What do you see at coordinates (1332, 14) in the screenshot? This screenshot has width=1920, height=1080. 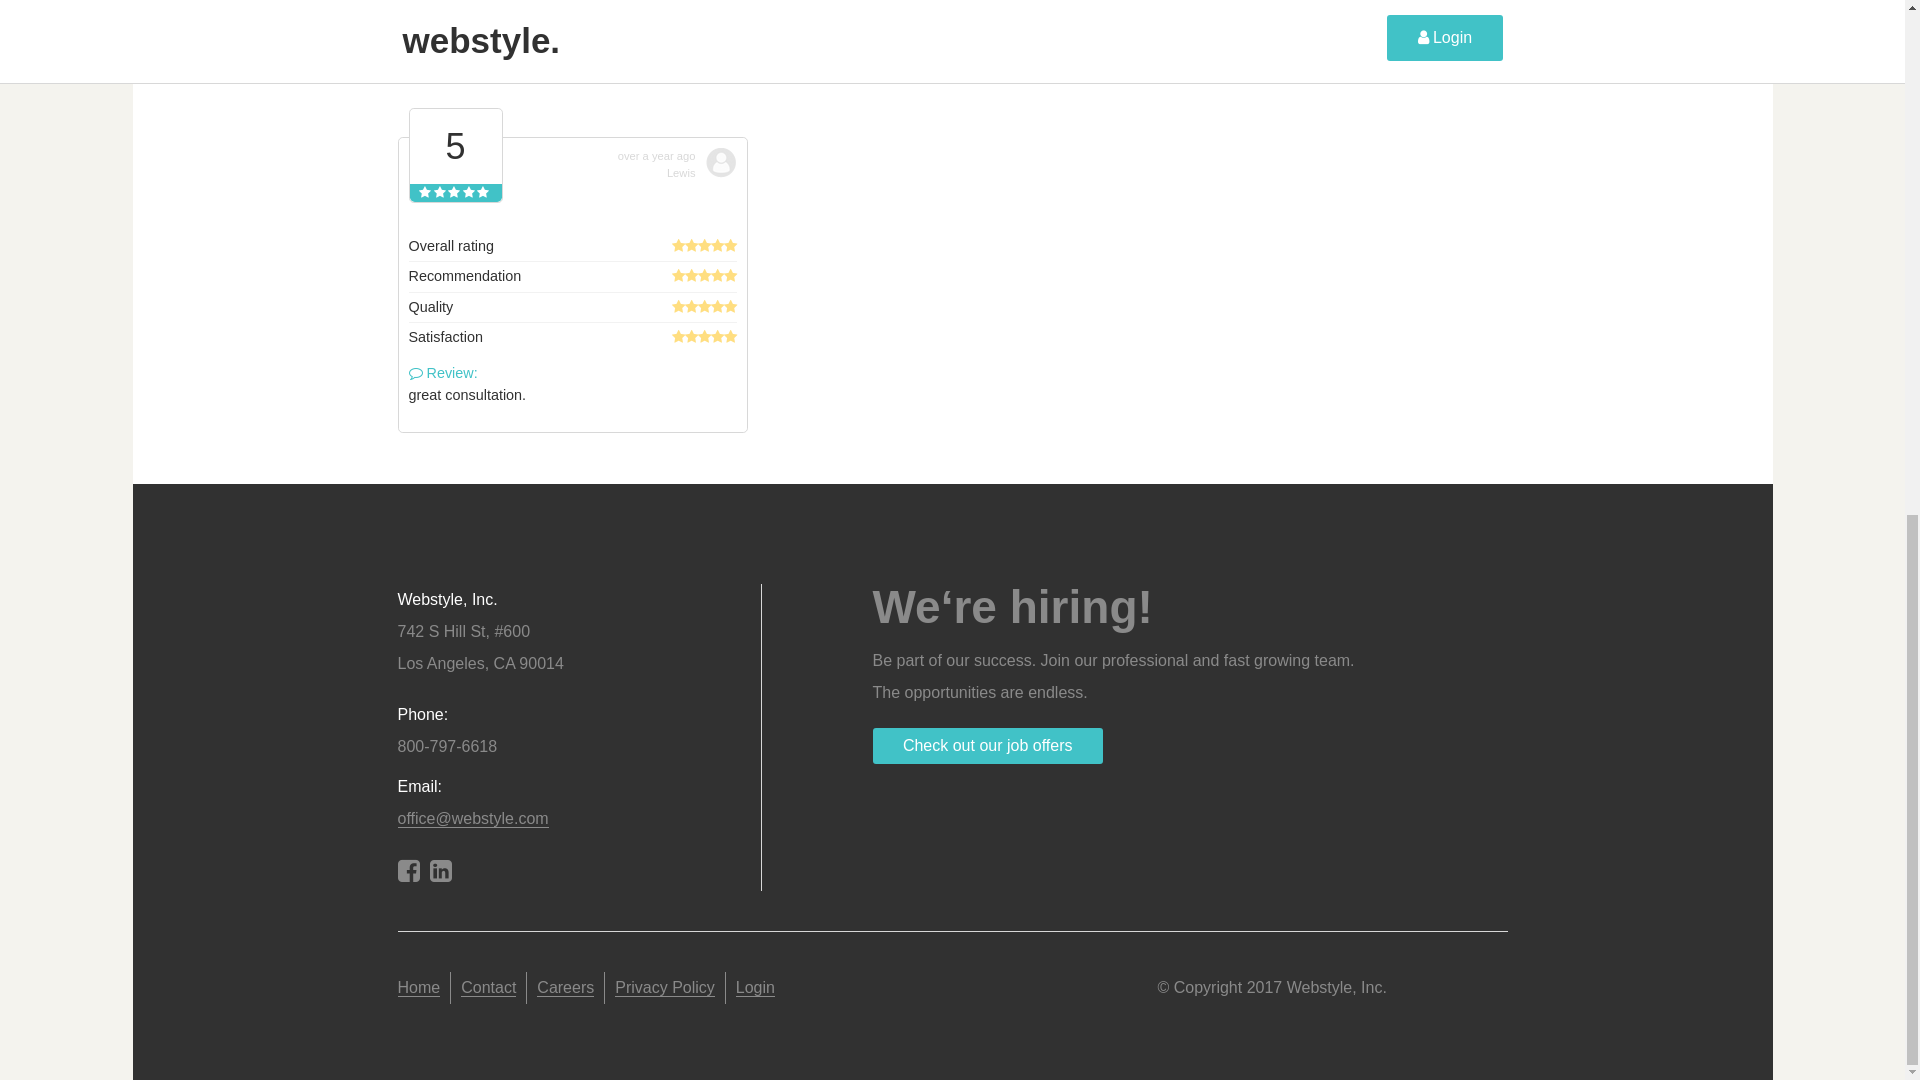 I see `Ken Mason Tile` at bounding box center [1332, 14].